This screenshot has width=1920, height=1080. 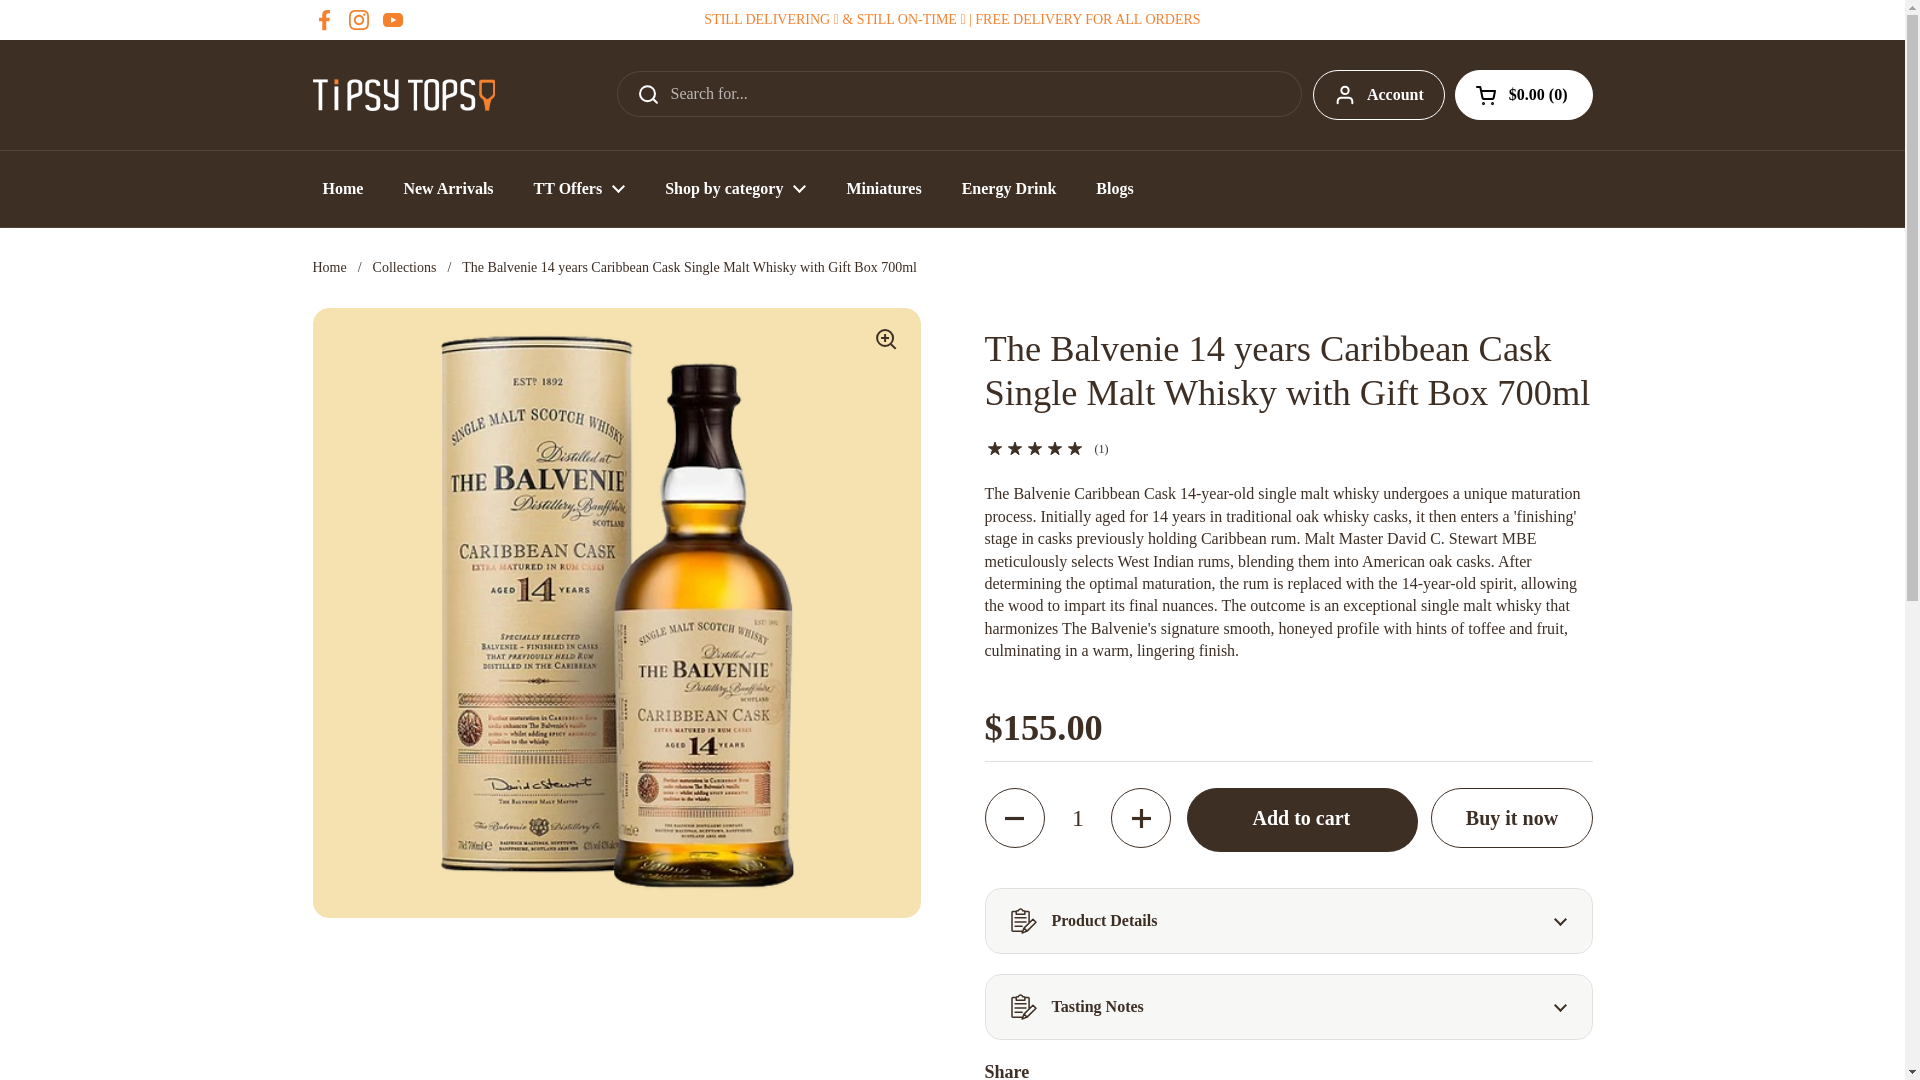 What do you see at coordinates (358, 20) in the screenshot?
I see `Instagram` at bounding box center [358, 20].